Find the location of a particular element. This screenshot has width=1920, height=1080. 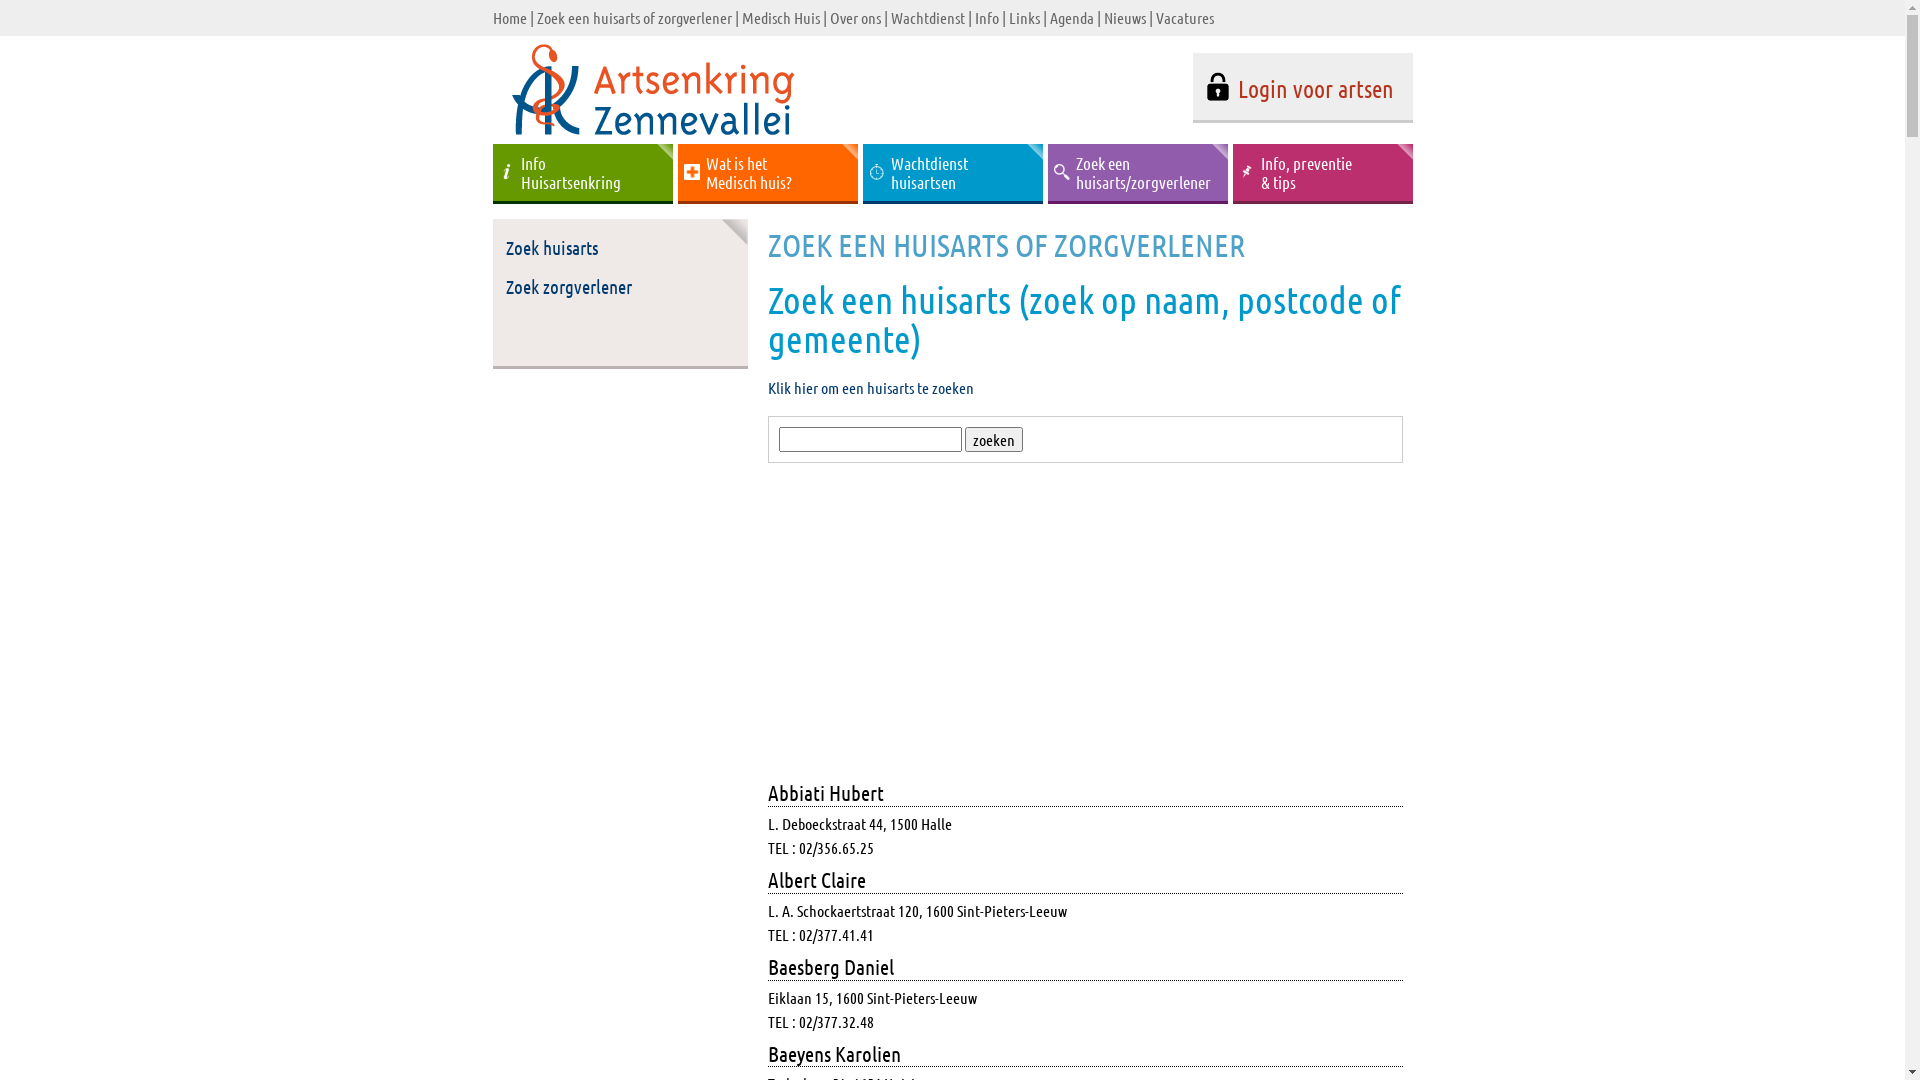

Over ons is located at coordinates (856, 18).